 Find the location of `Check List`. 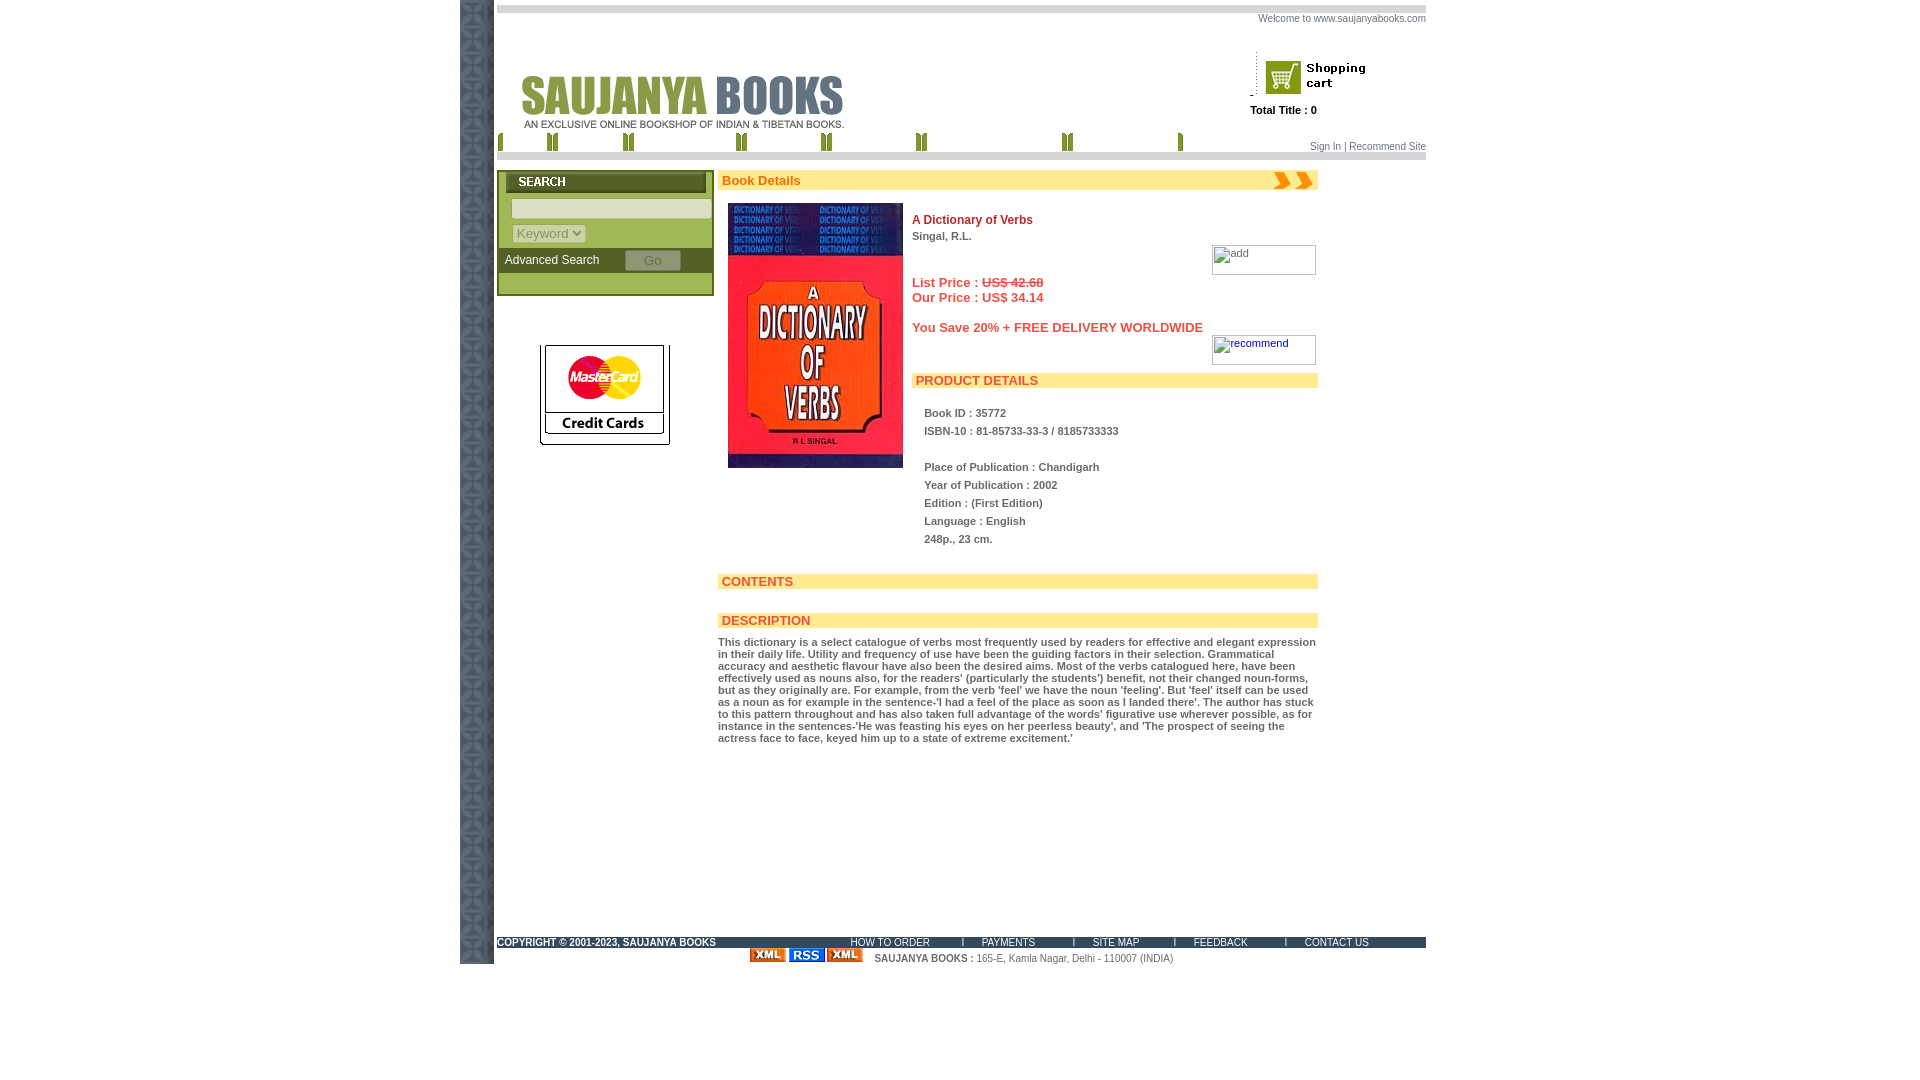

Check List is located at coordinates (782, 140).